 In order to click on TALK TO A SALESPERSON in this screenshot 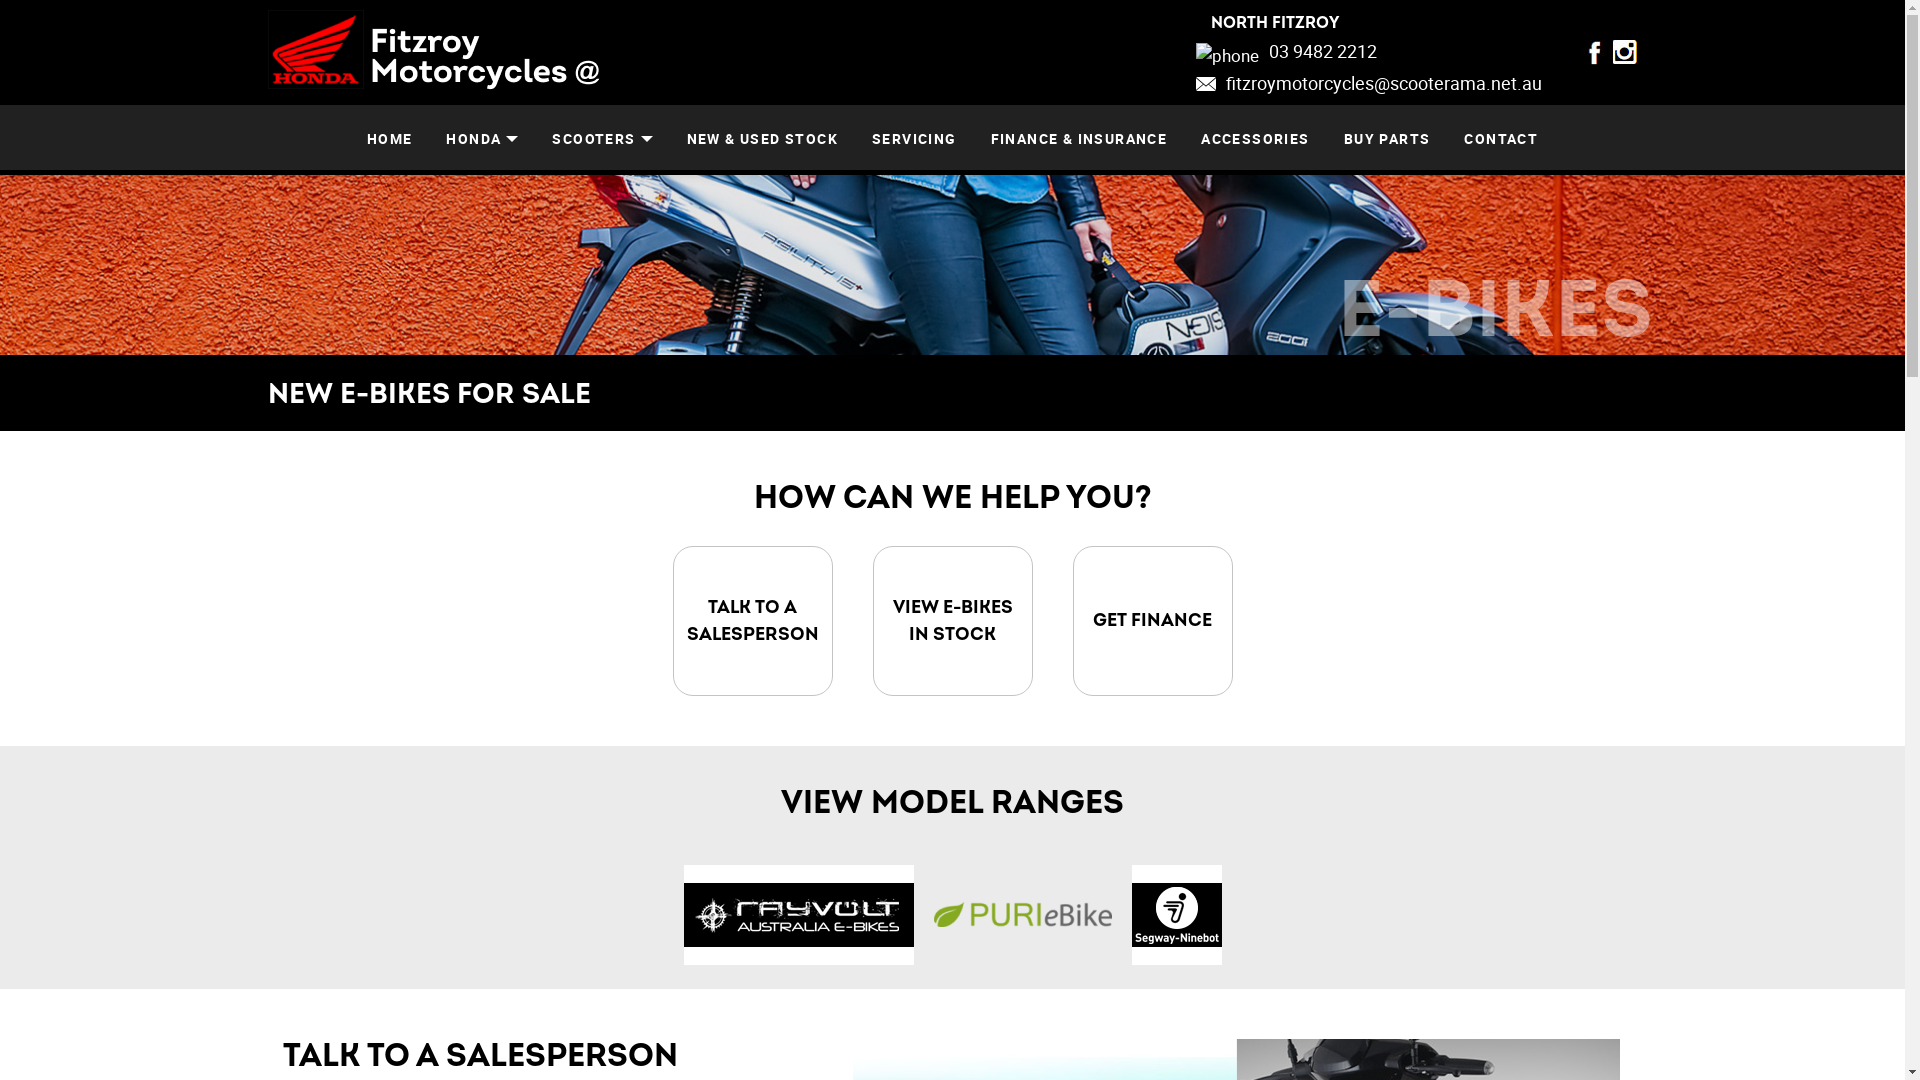, I will do `click(752, 621)`.